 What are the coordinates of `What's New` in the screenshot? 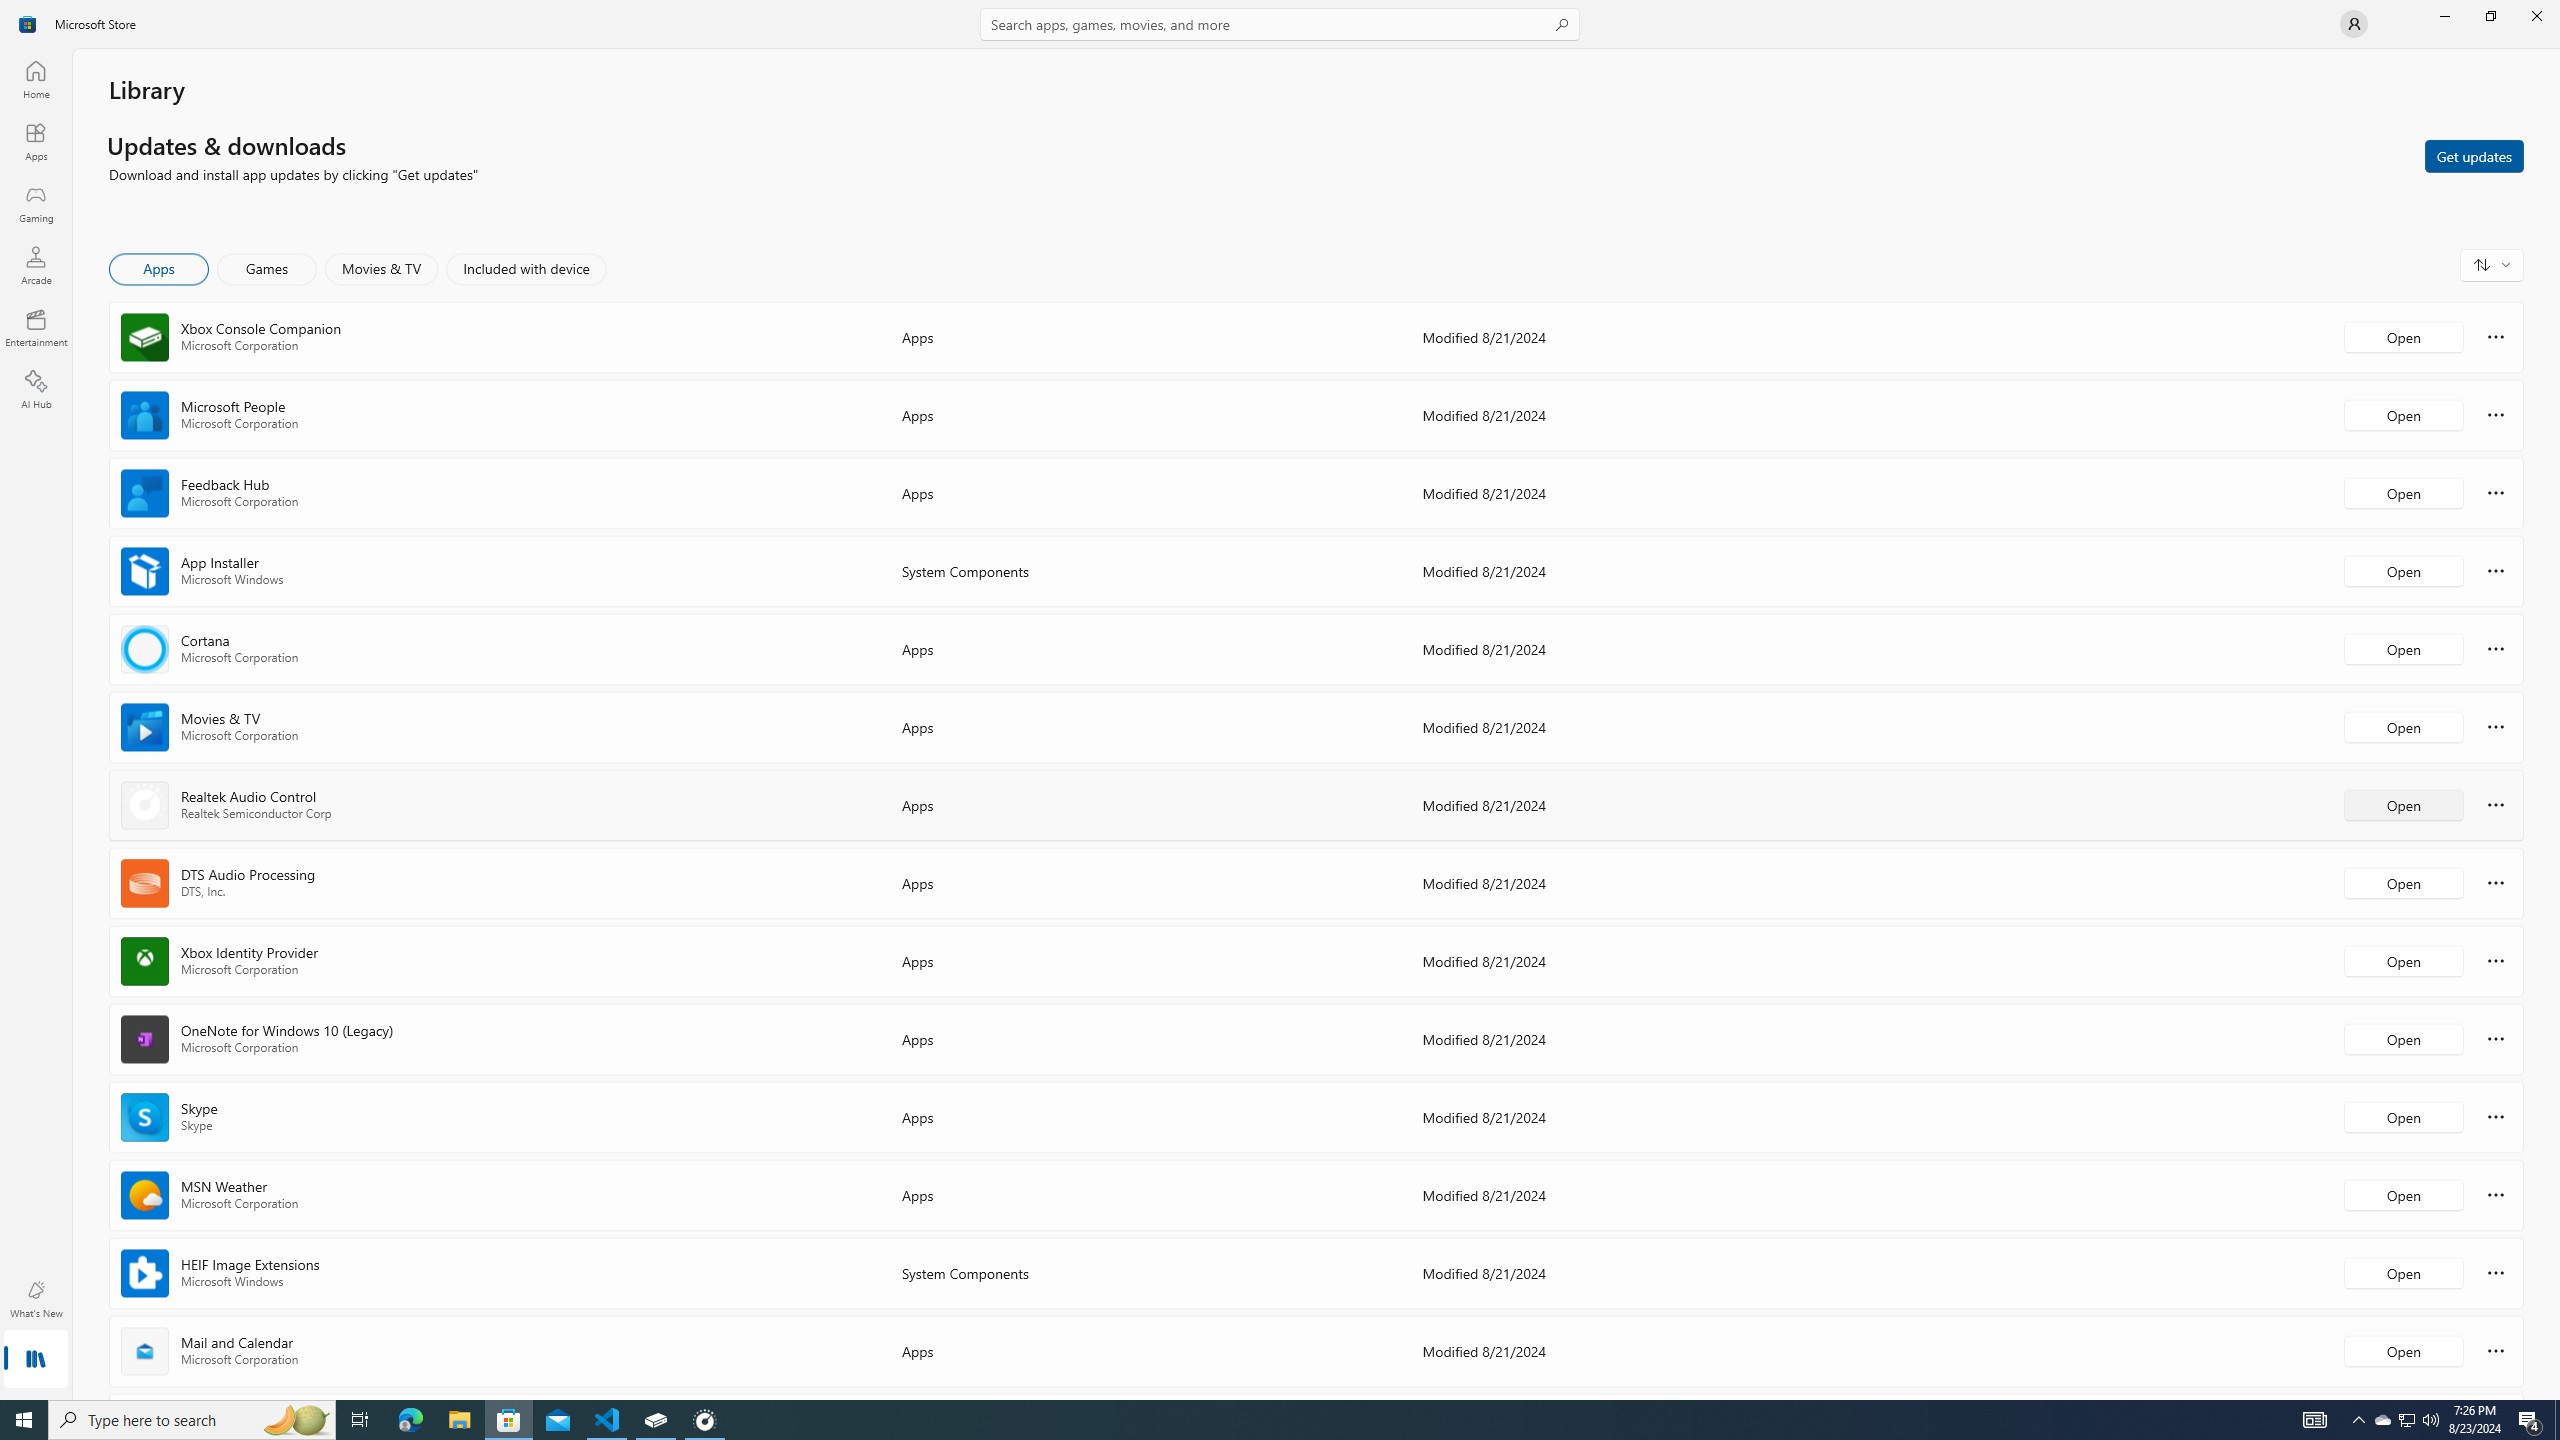 It's located at (36, 1299).